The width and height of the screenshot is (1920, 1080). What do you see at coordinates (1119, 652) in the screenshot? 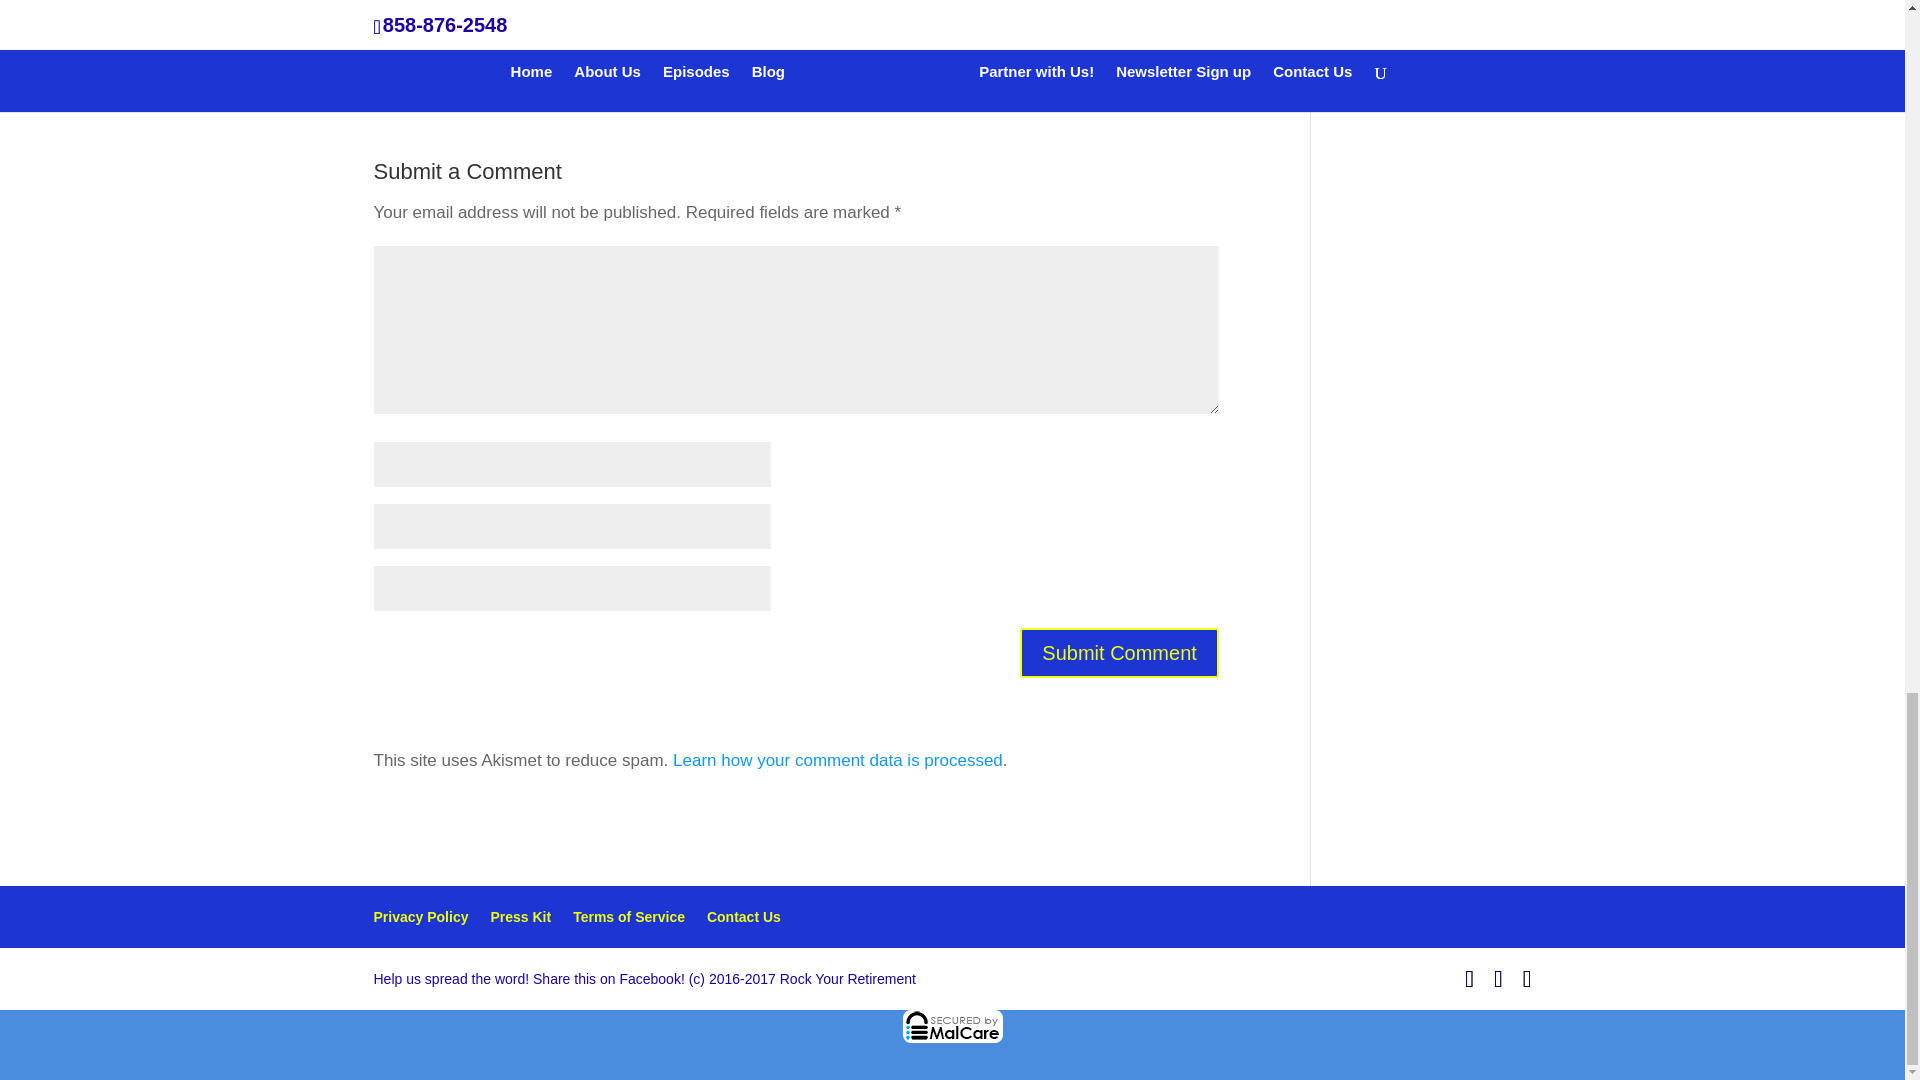
I see `Submit Comment` at bounding box center [1119, 652].